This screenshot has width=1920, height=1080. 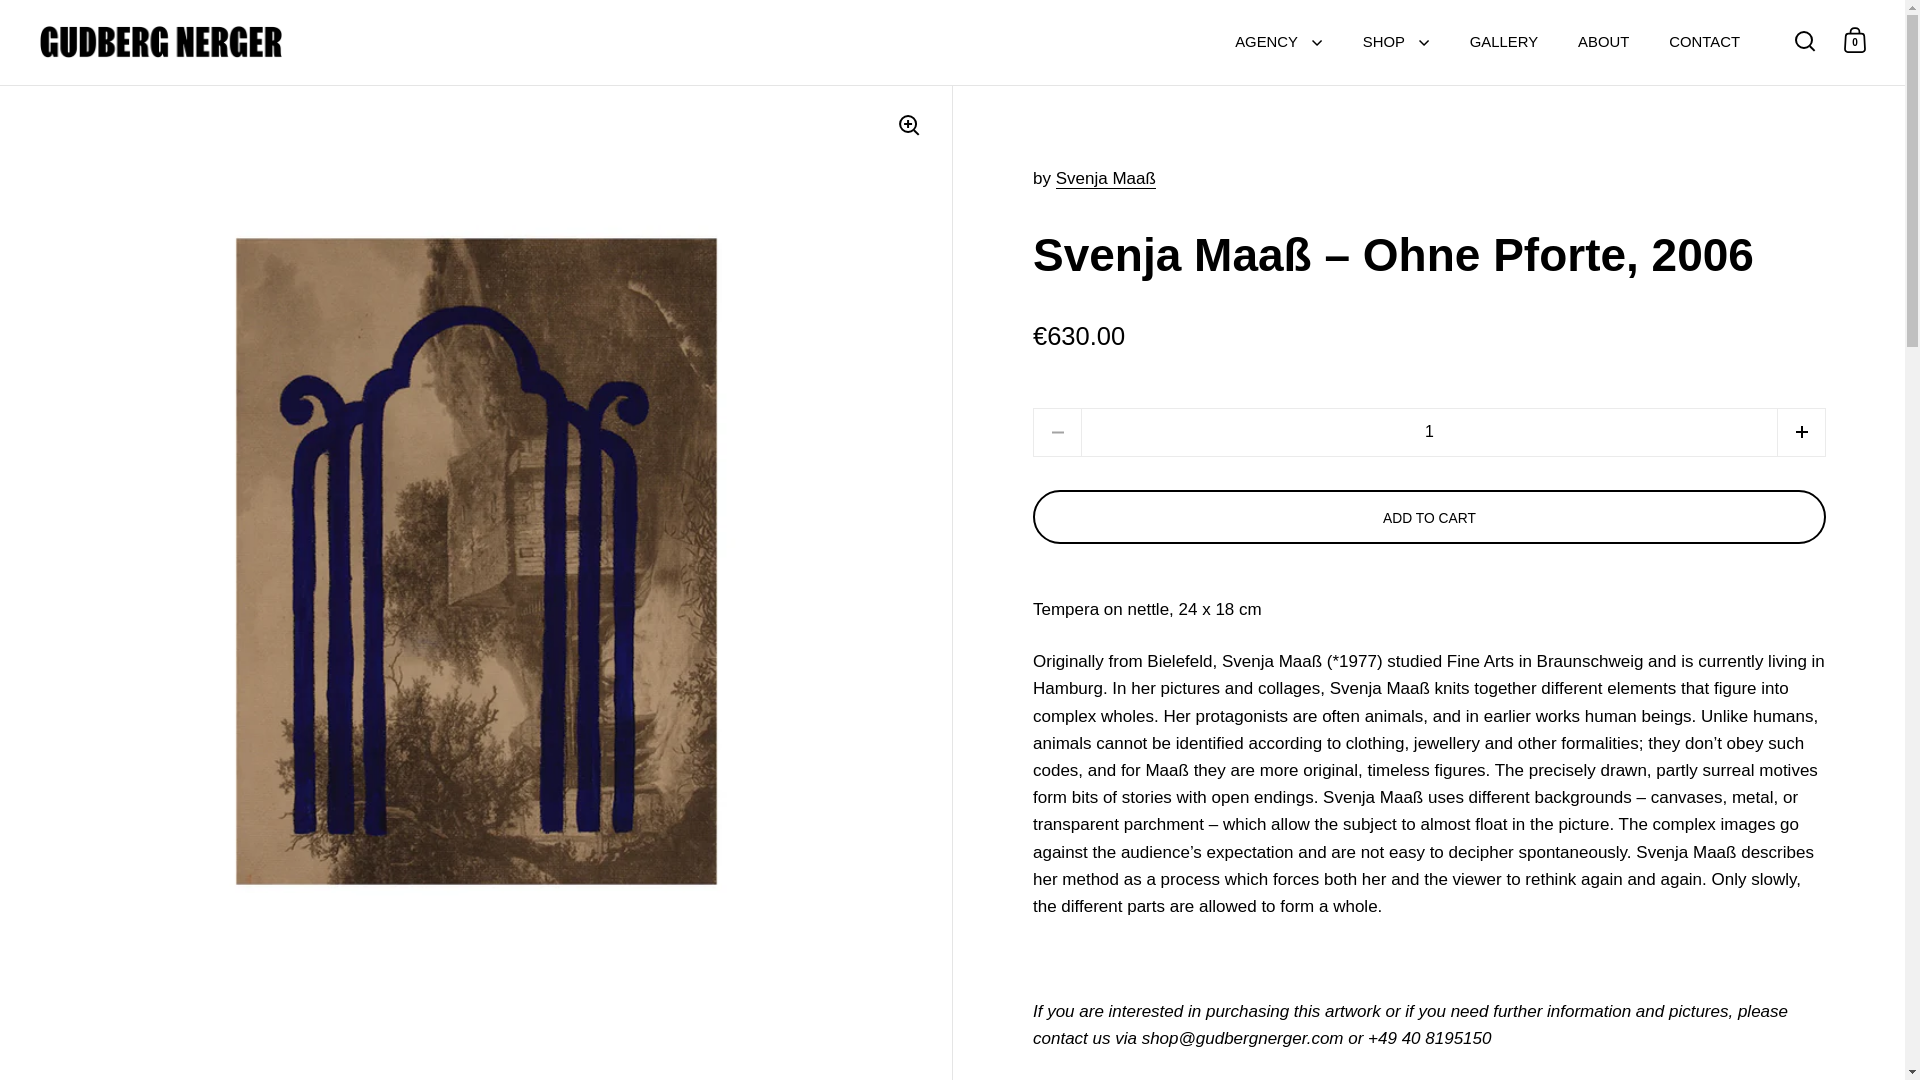 I want to click on CONTACT, so click(x=1704, y=42).